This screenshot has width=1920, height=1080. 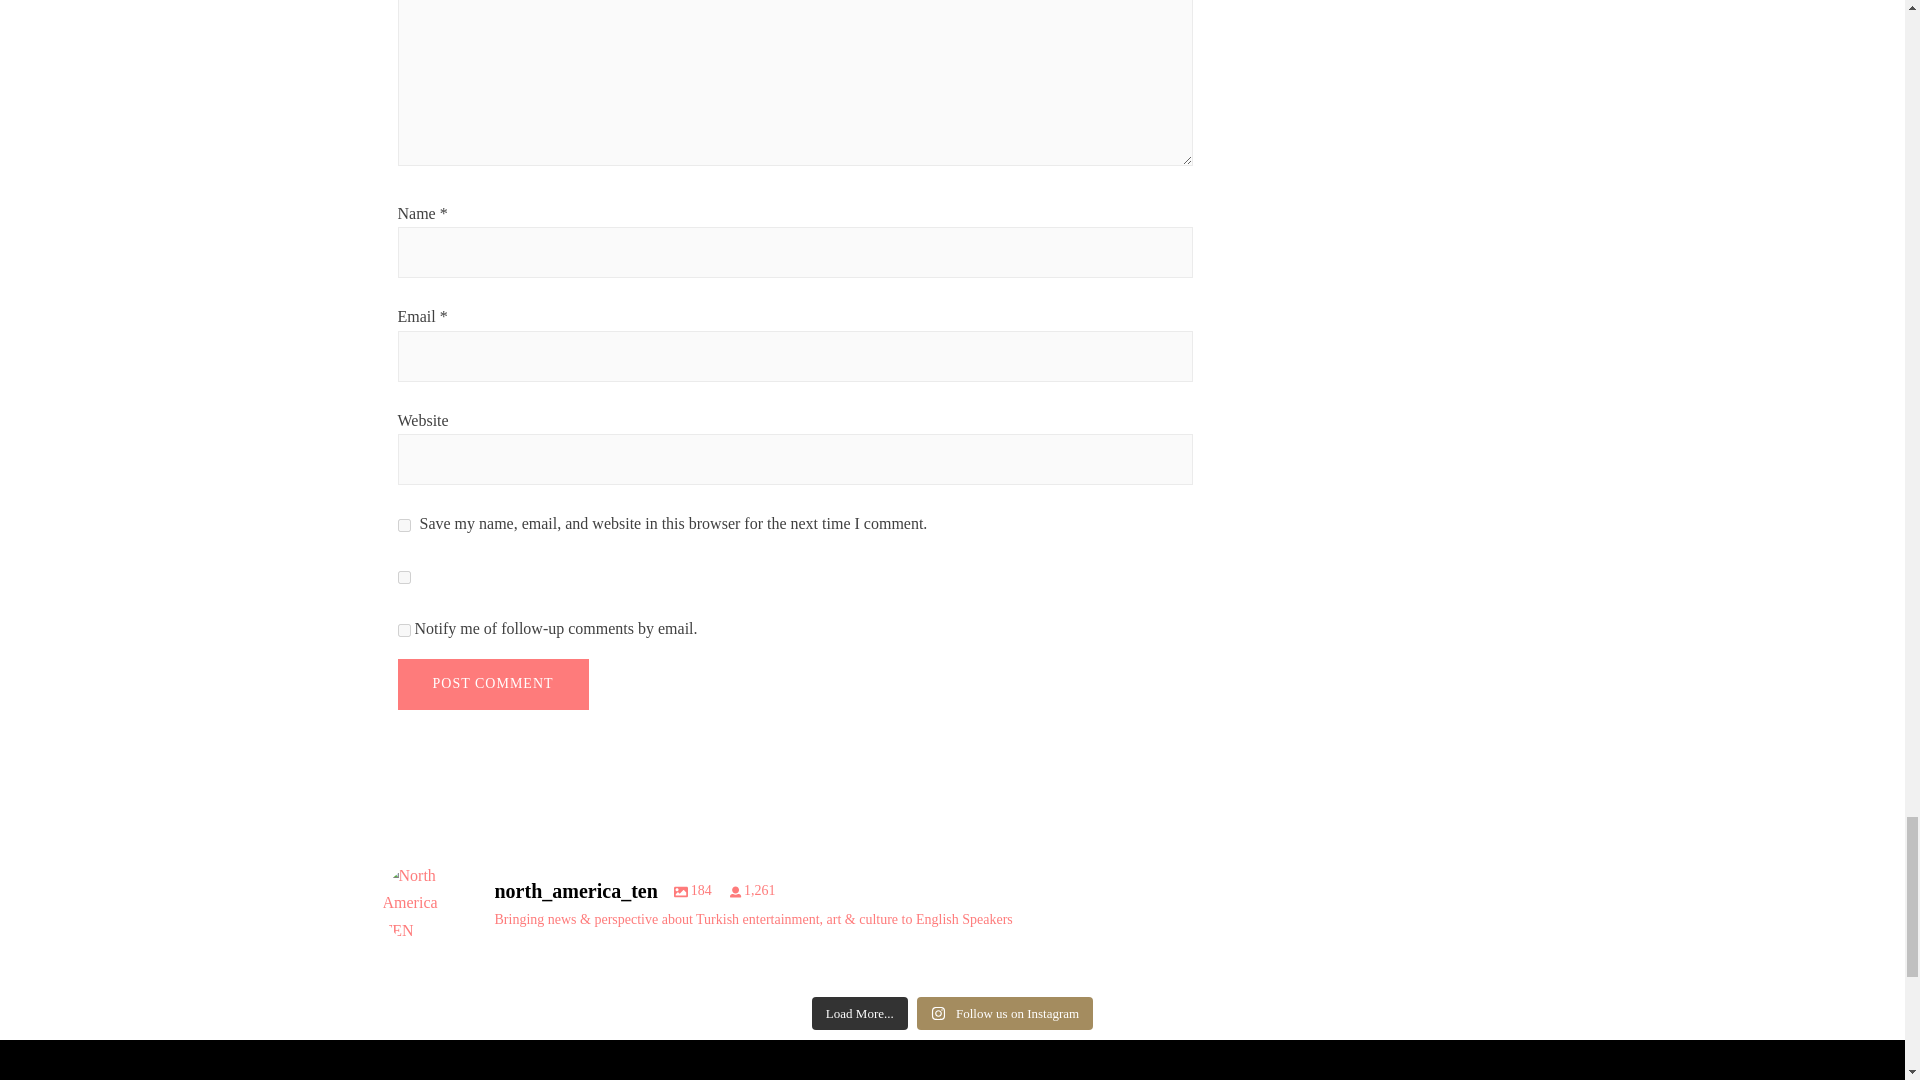 What do you see at coordinates (404, 630) in the screenshot?
I see `subscribe` at bounding box center [404, 630].